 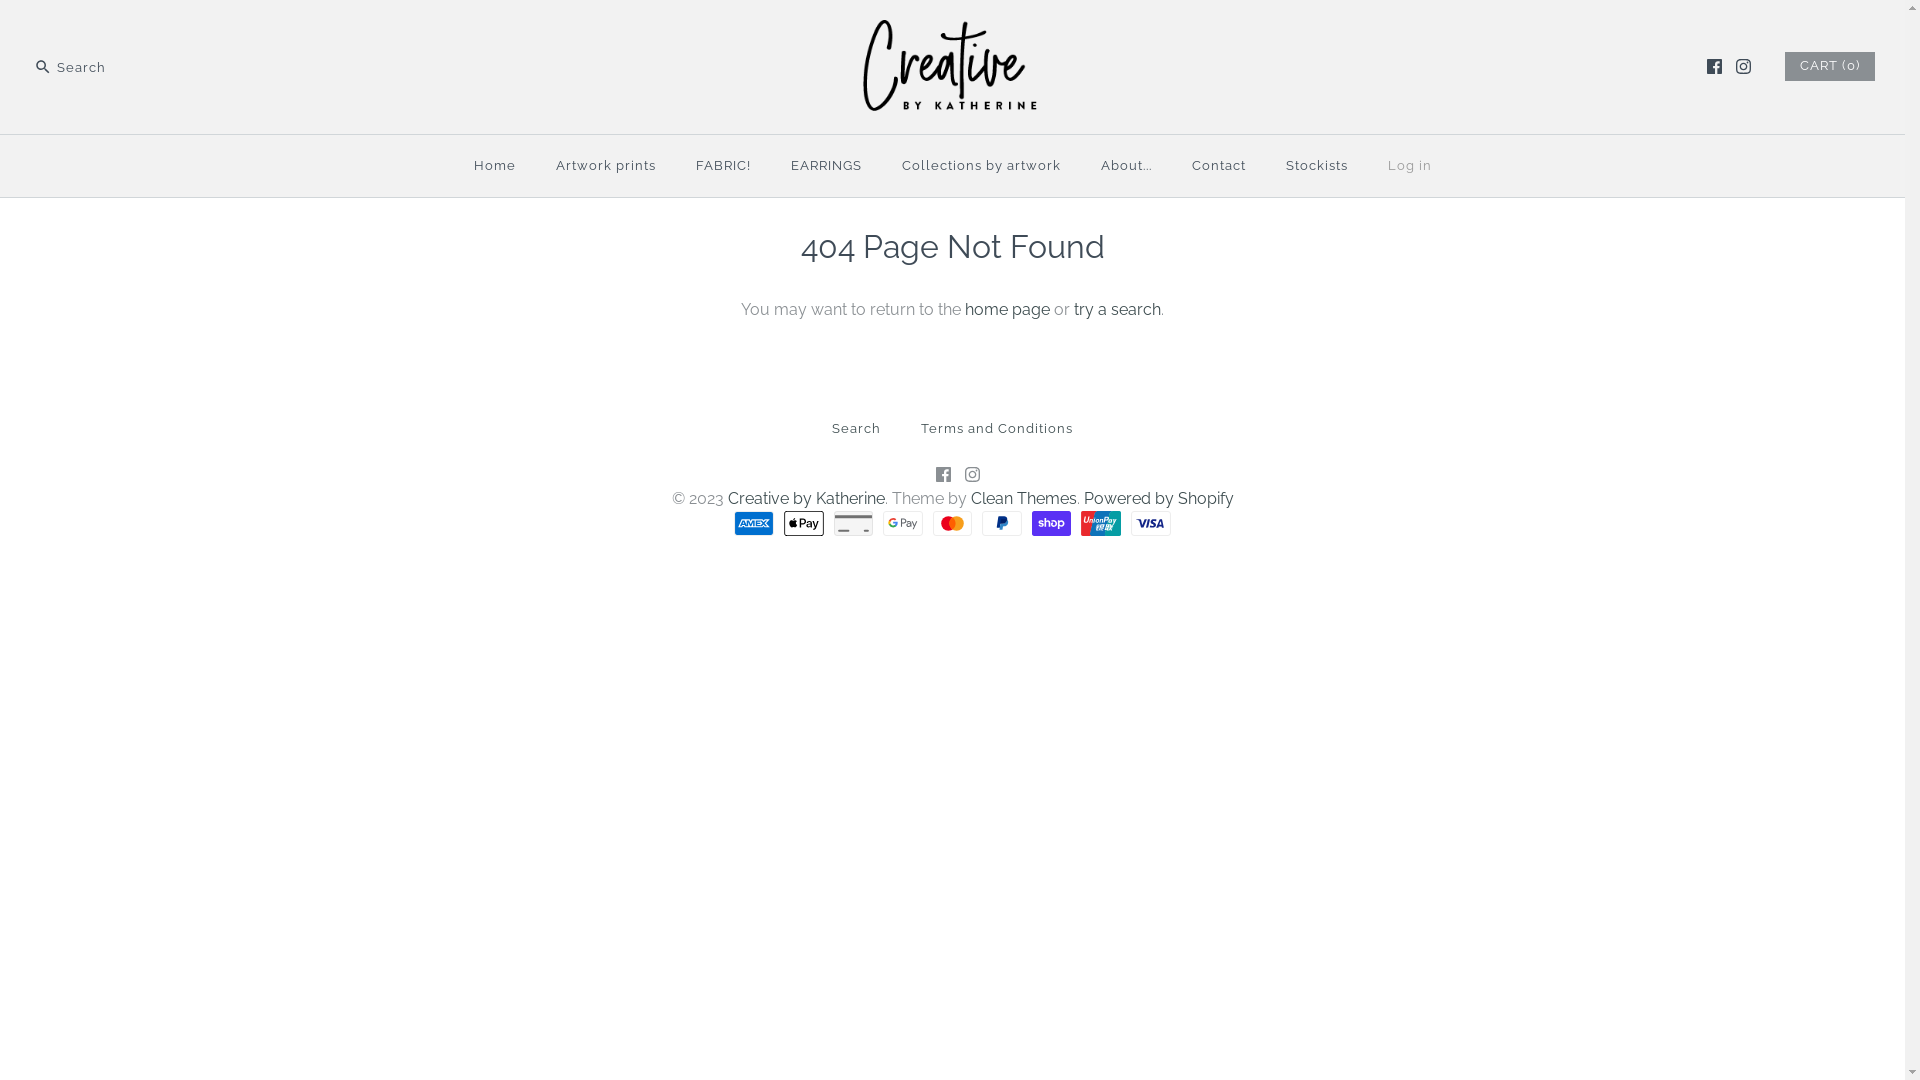 What do you see at coordinates (1830, 66) in the screenshot?
I see `CART (0)` at bounding box center [1830, 66].